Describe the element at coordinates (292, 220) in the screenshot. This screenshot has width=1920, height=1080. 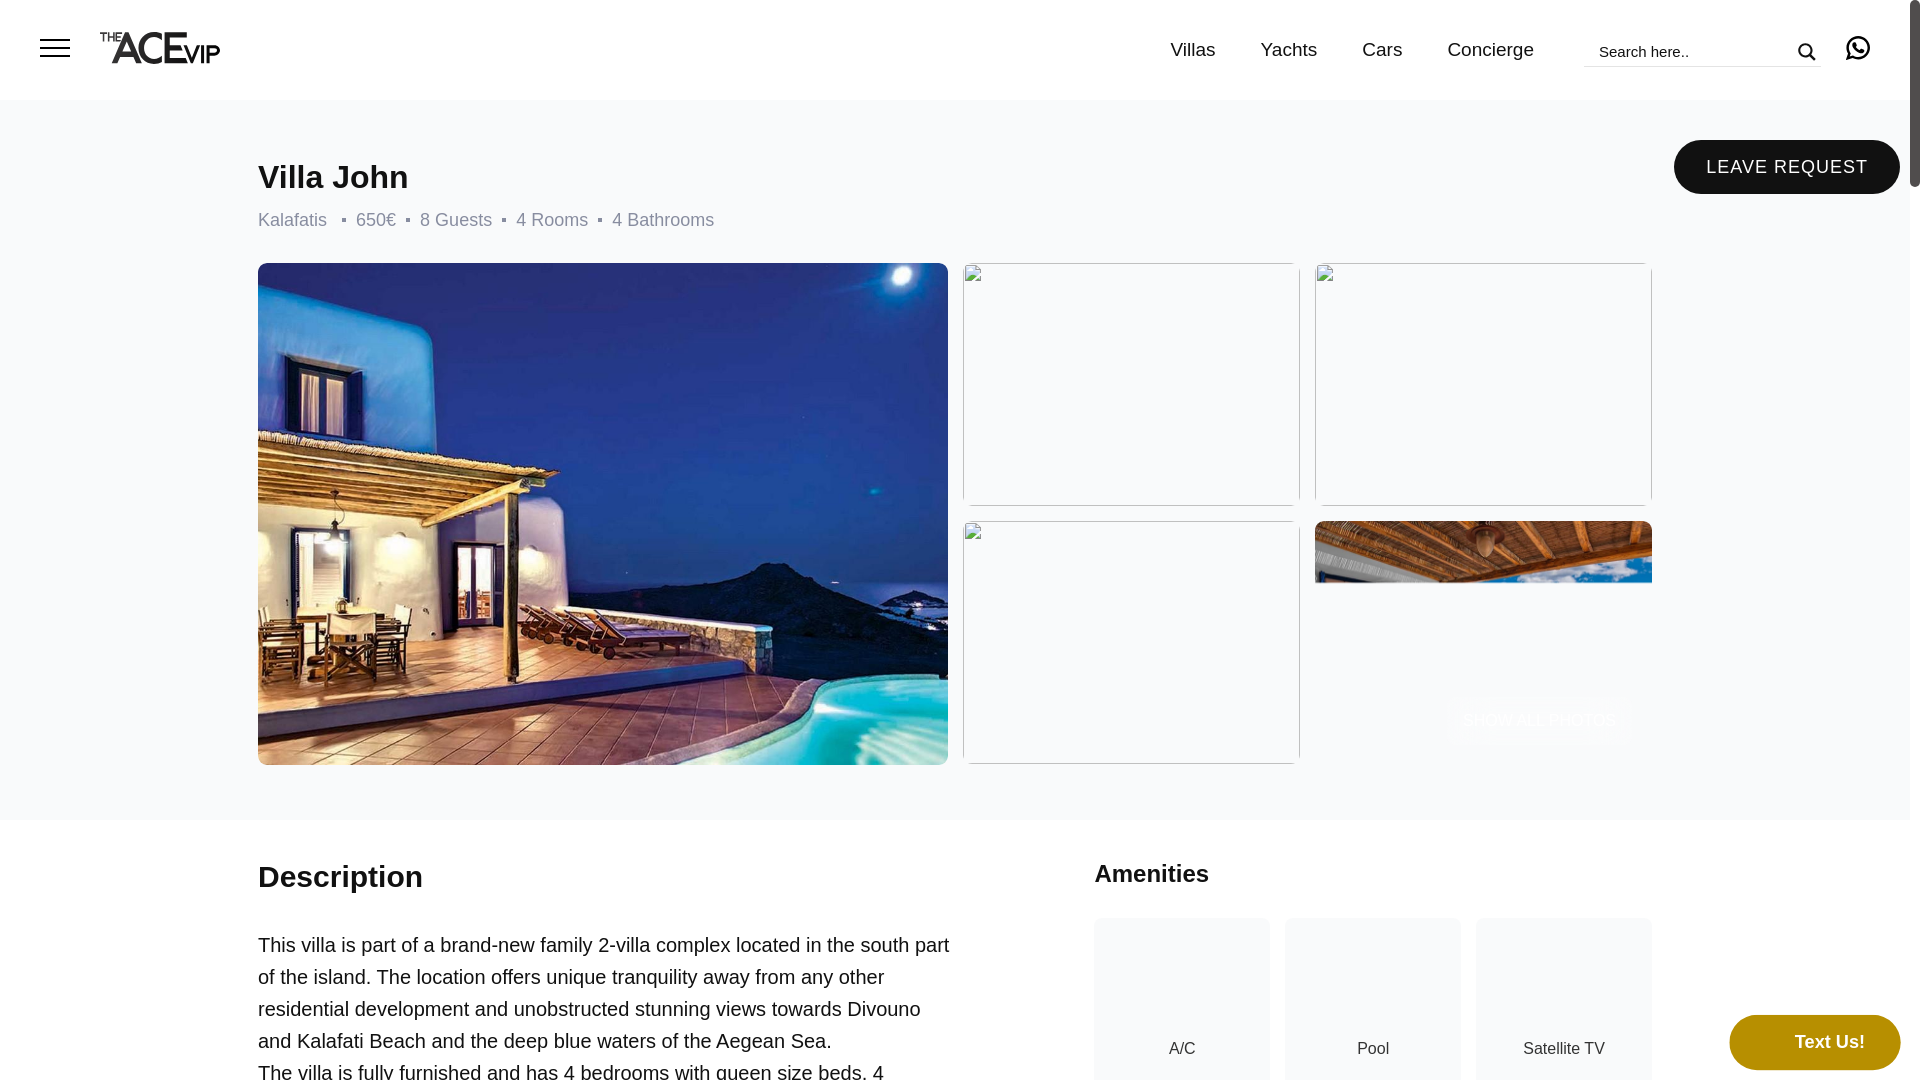
I see `Kalafatis` at that location.